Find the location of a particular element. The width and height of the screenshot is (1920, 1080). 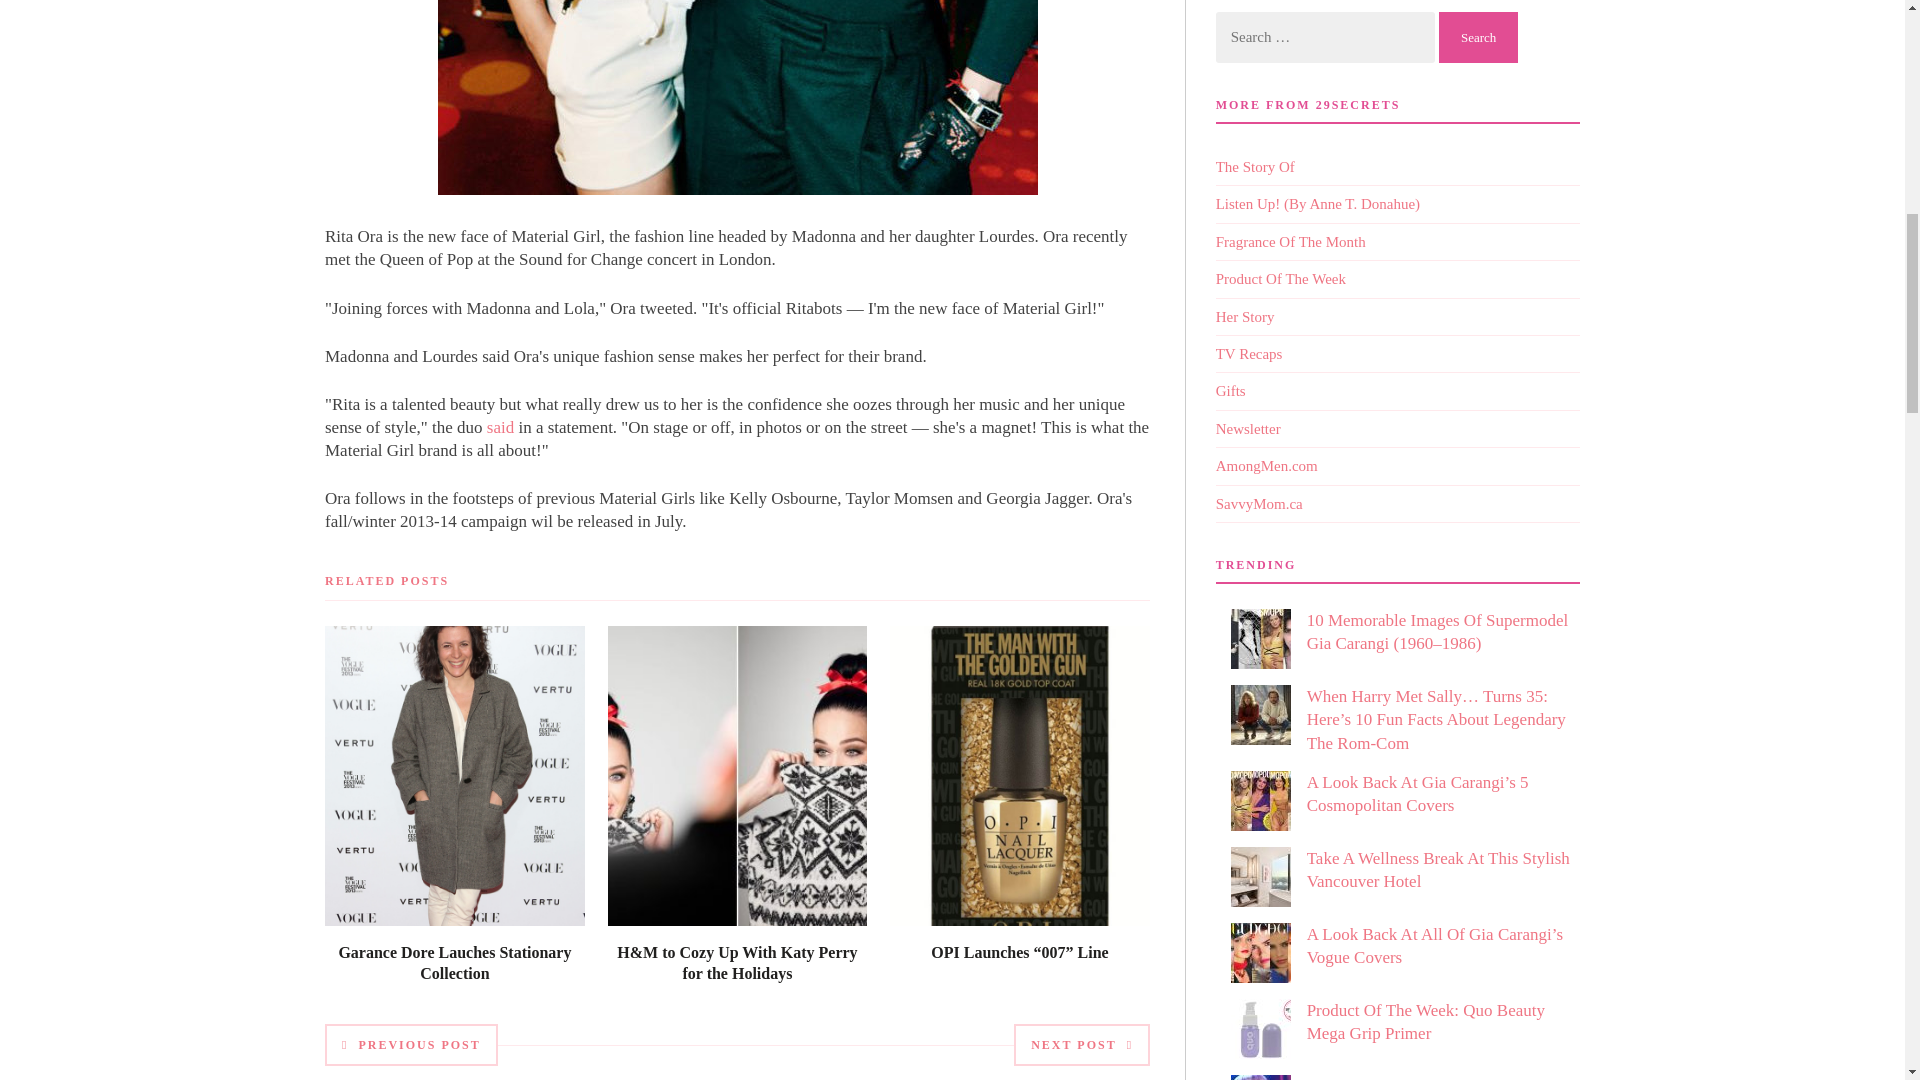

Search is located at coordinates (1478, 36).